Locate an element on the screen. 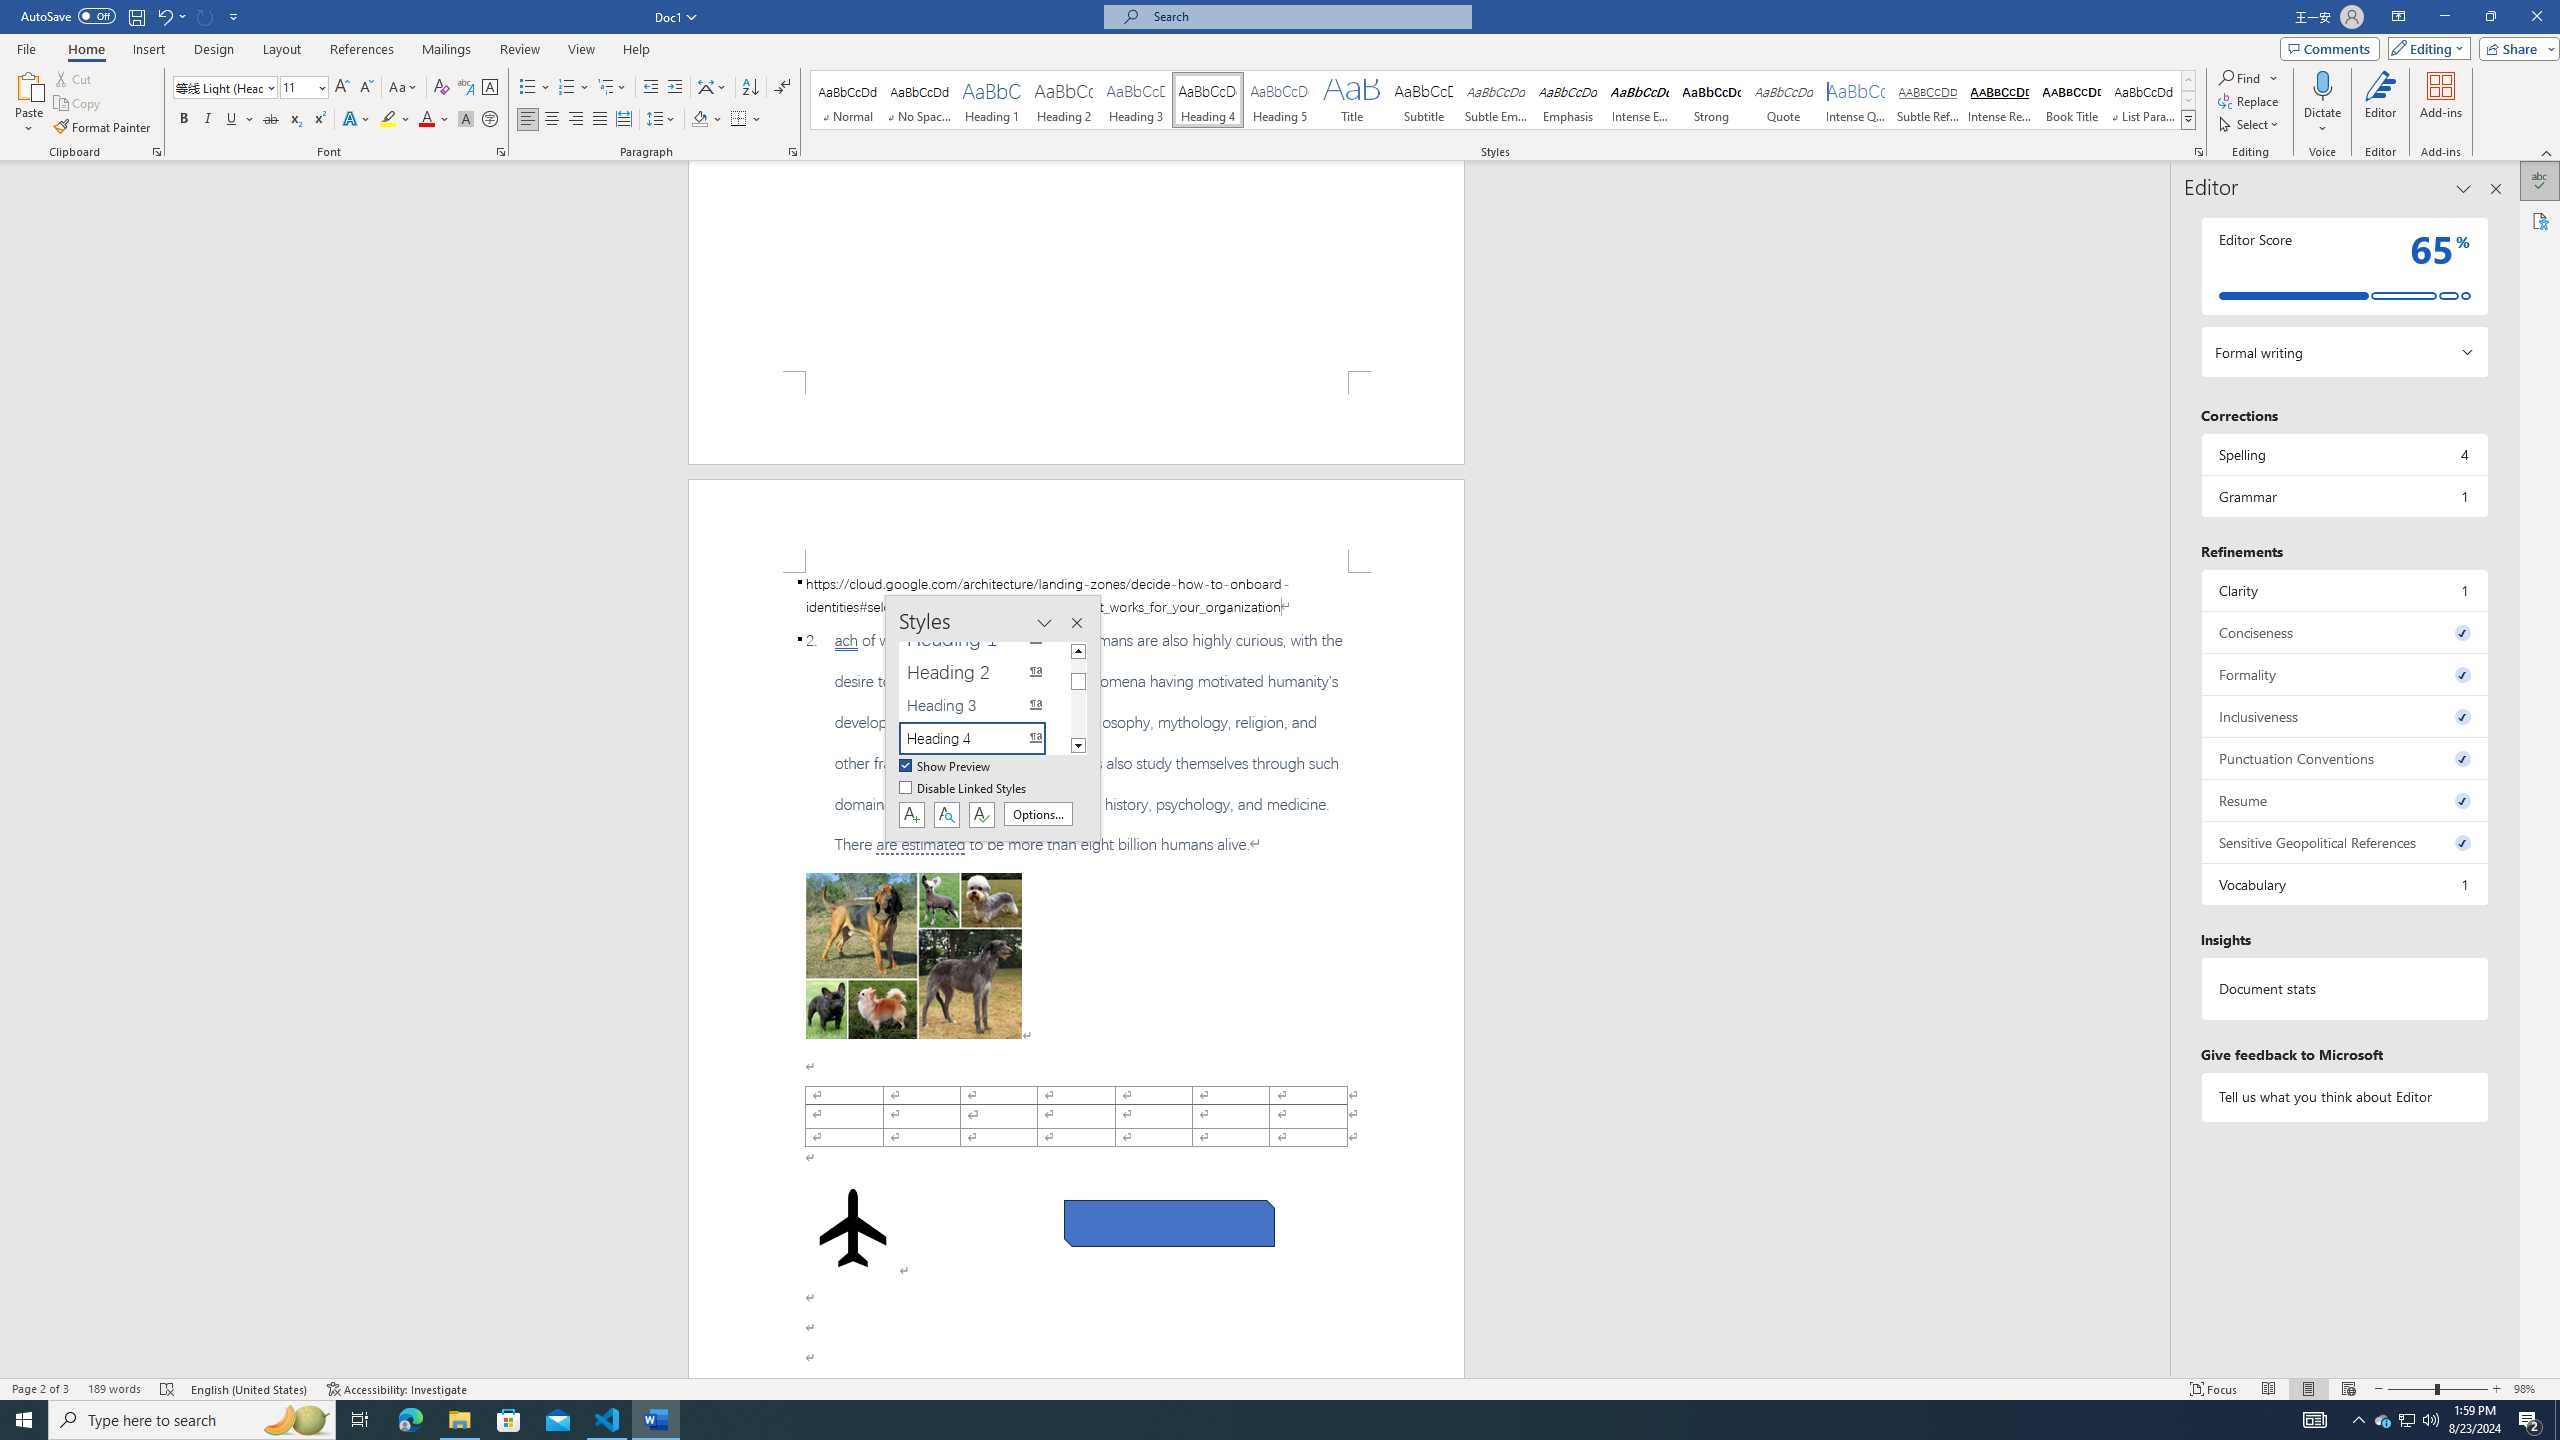 The width and height of the screenshot is (2560, 1440). Bold is located at coordinates (184, 120).